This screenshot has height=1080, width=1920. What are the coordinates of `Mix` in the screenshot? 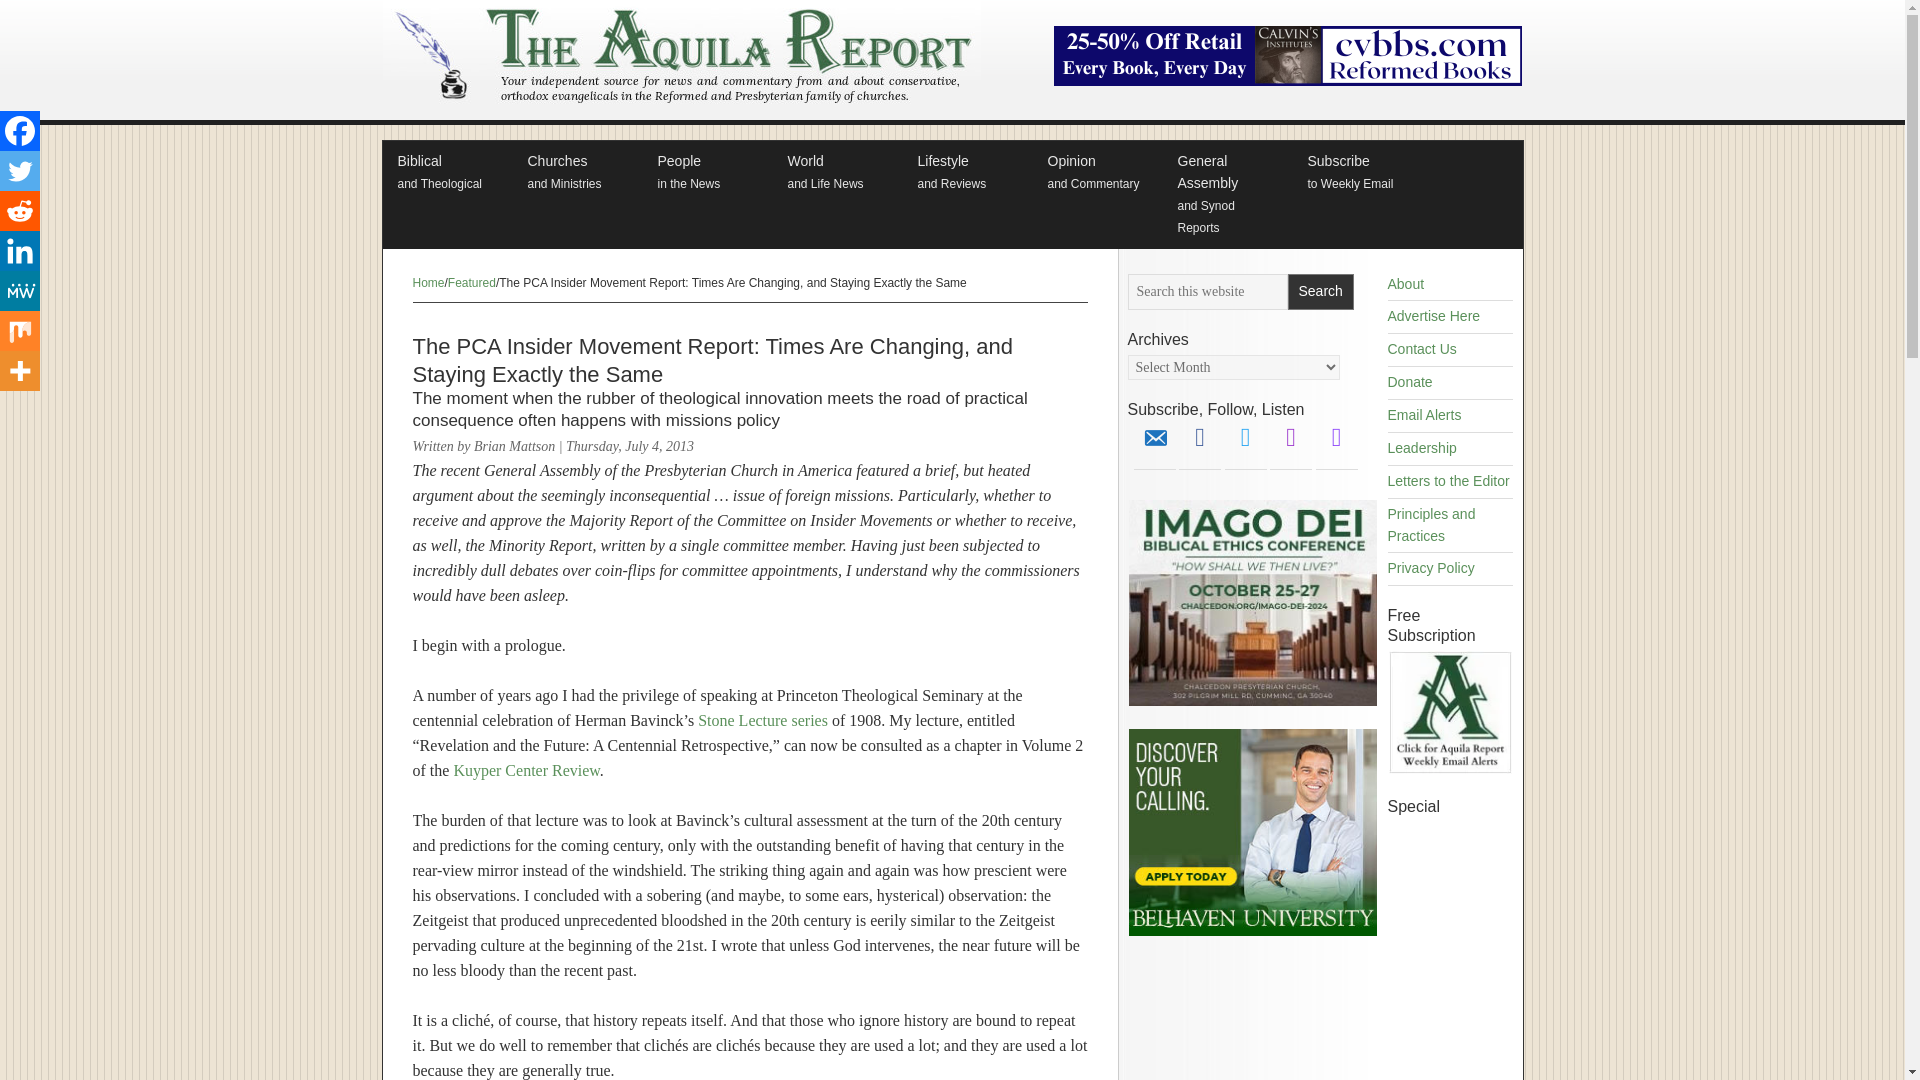 It's located at (447, 173).